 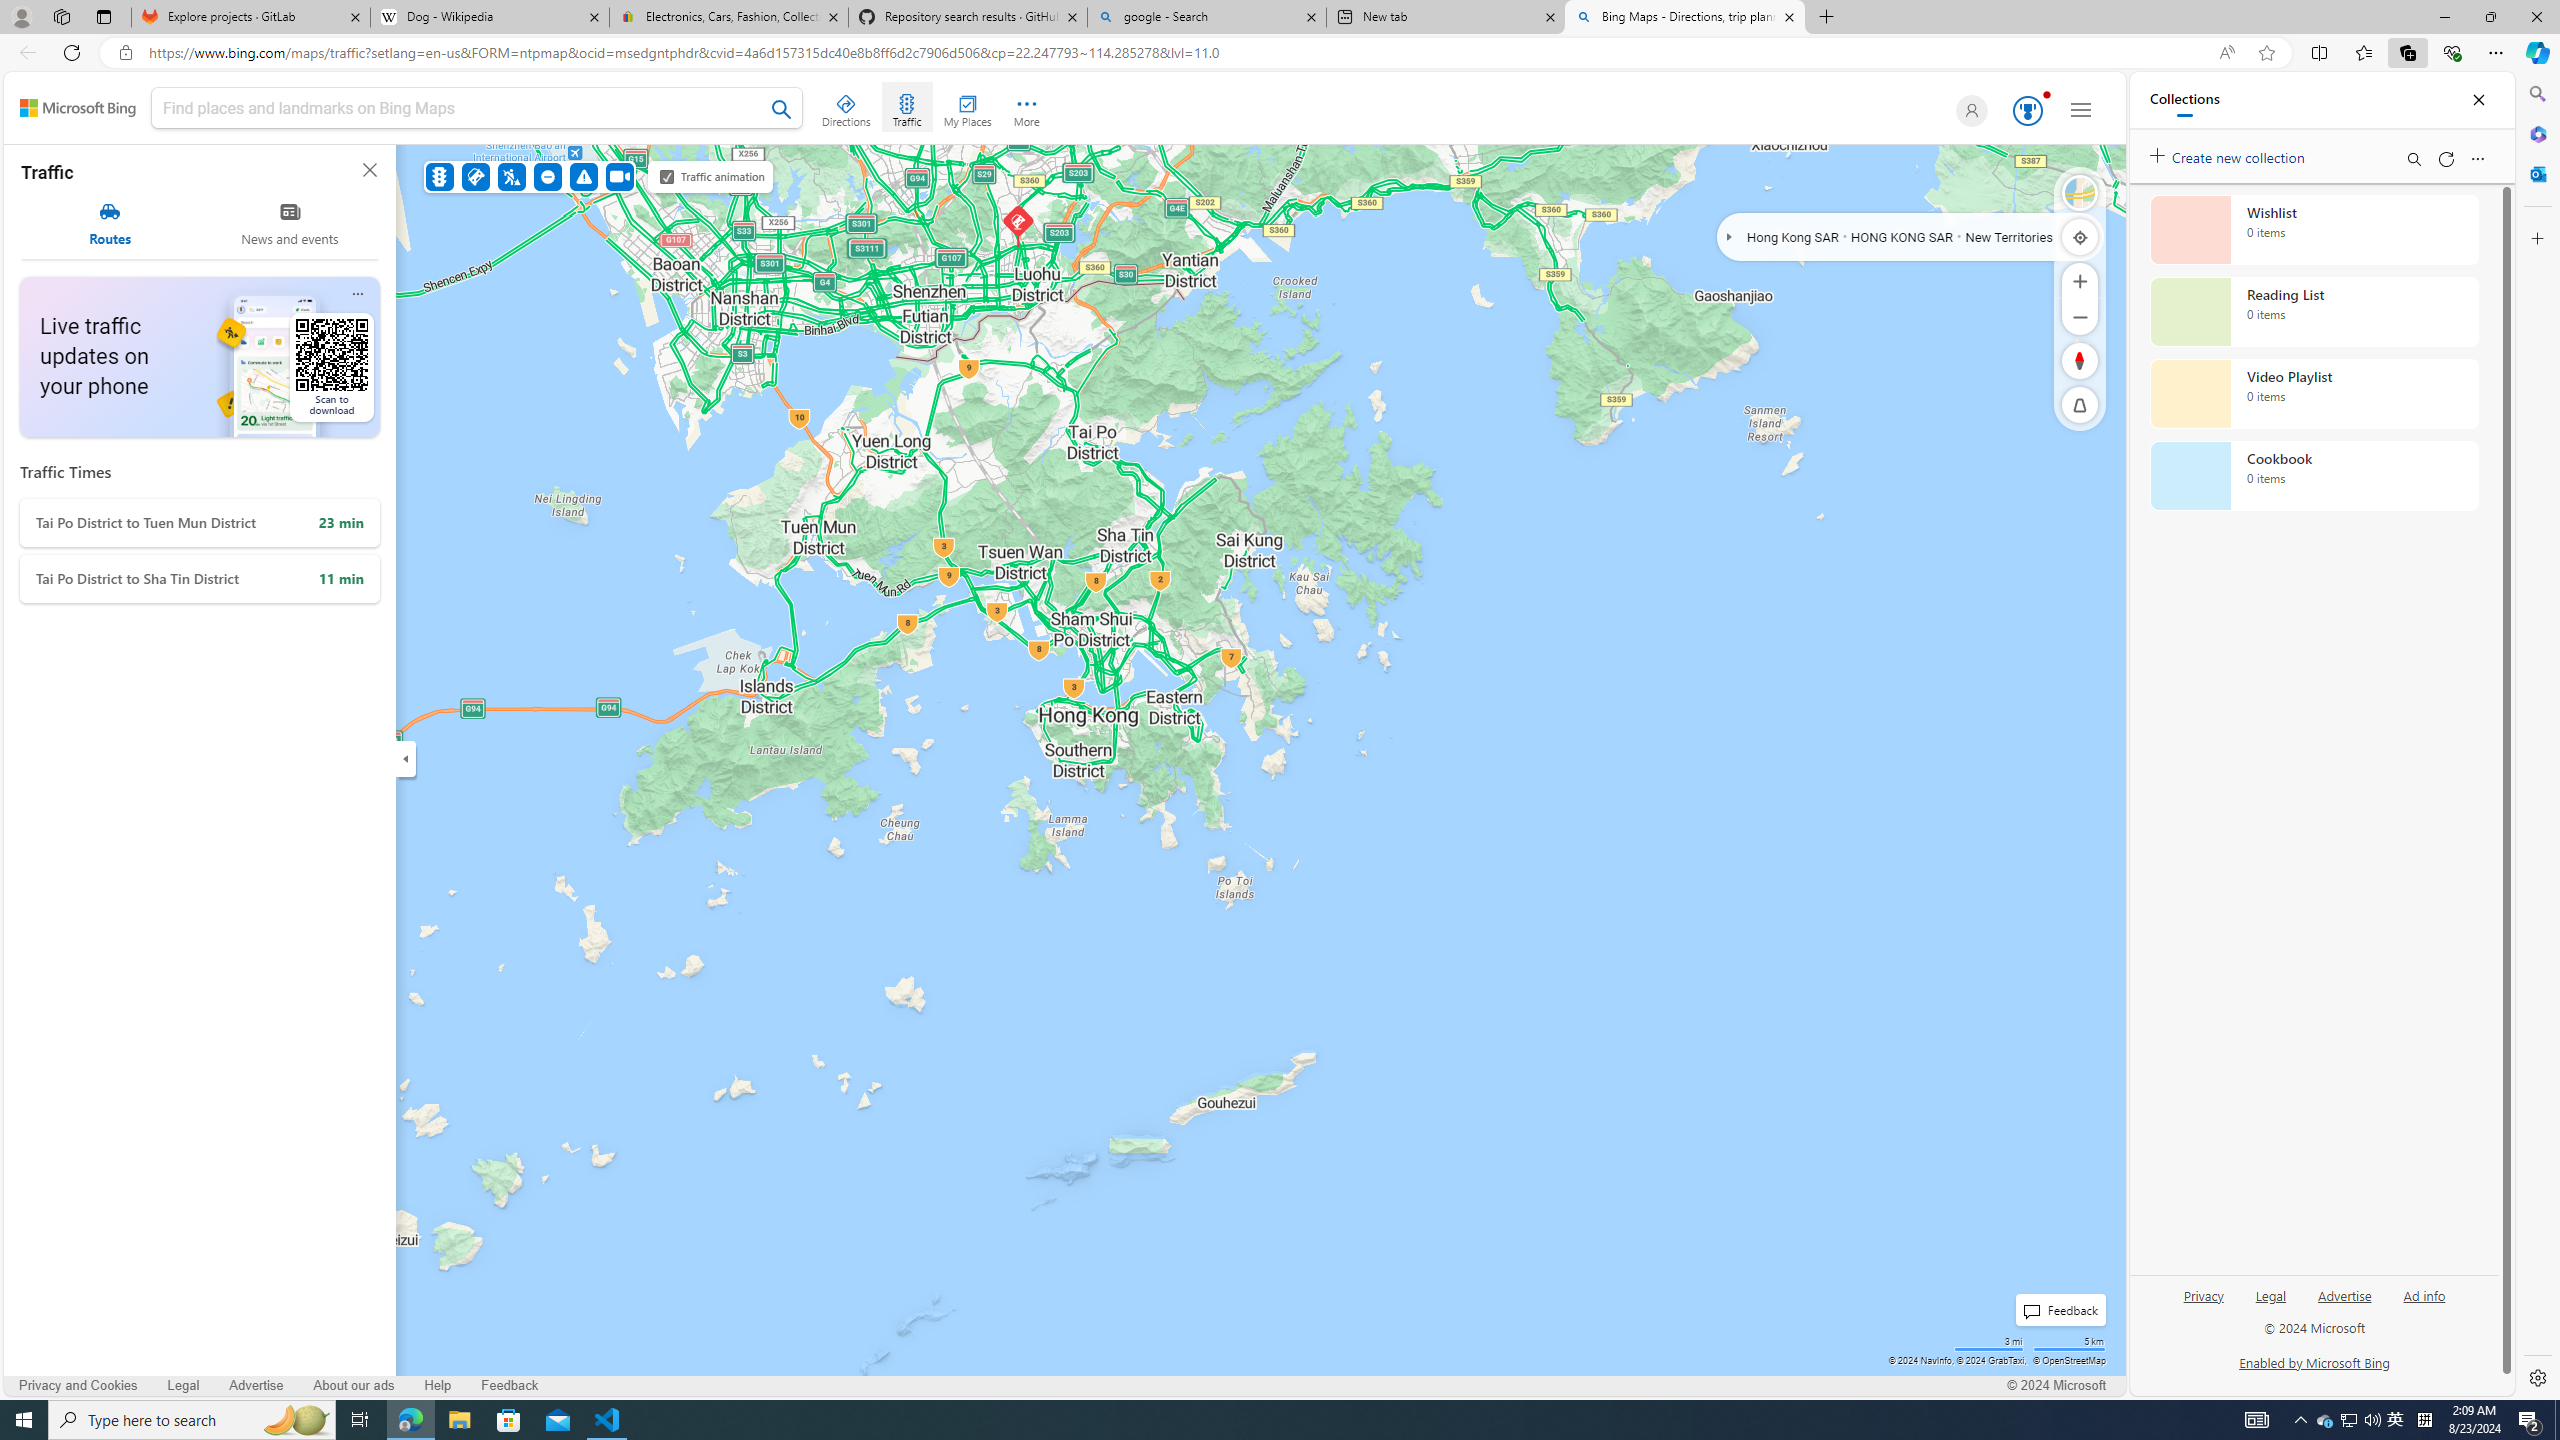 I want to click on More, so click(x=1026, y=107).